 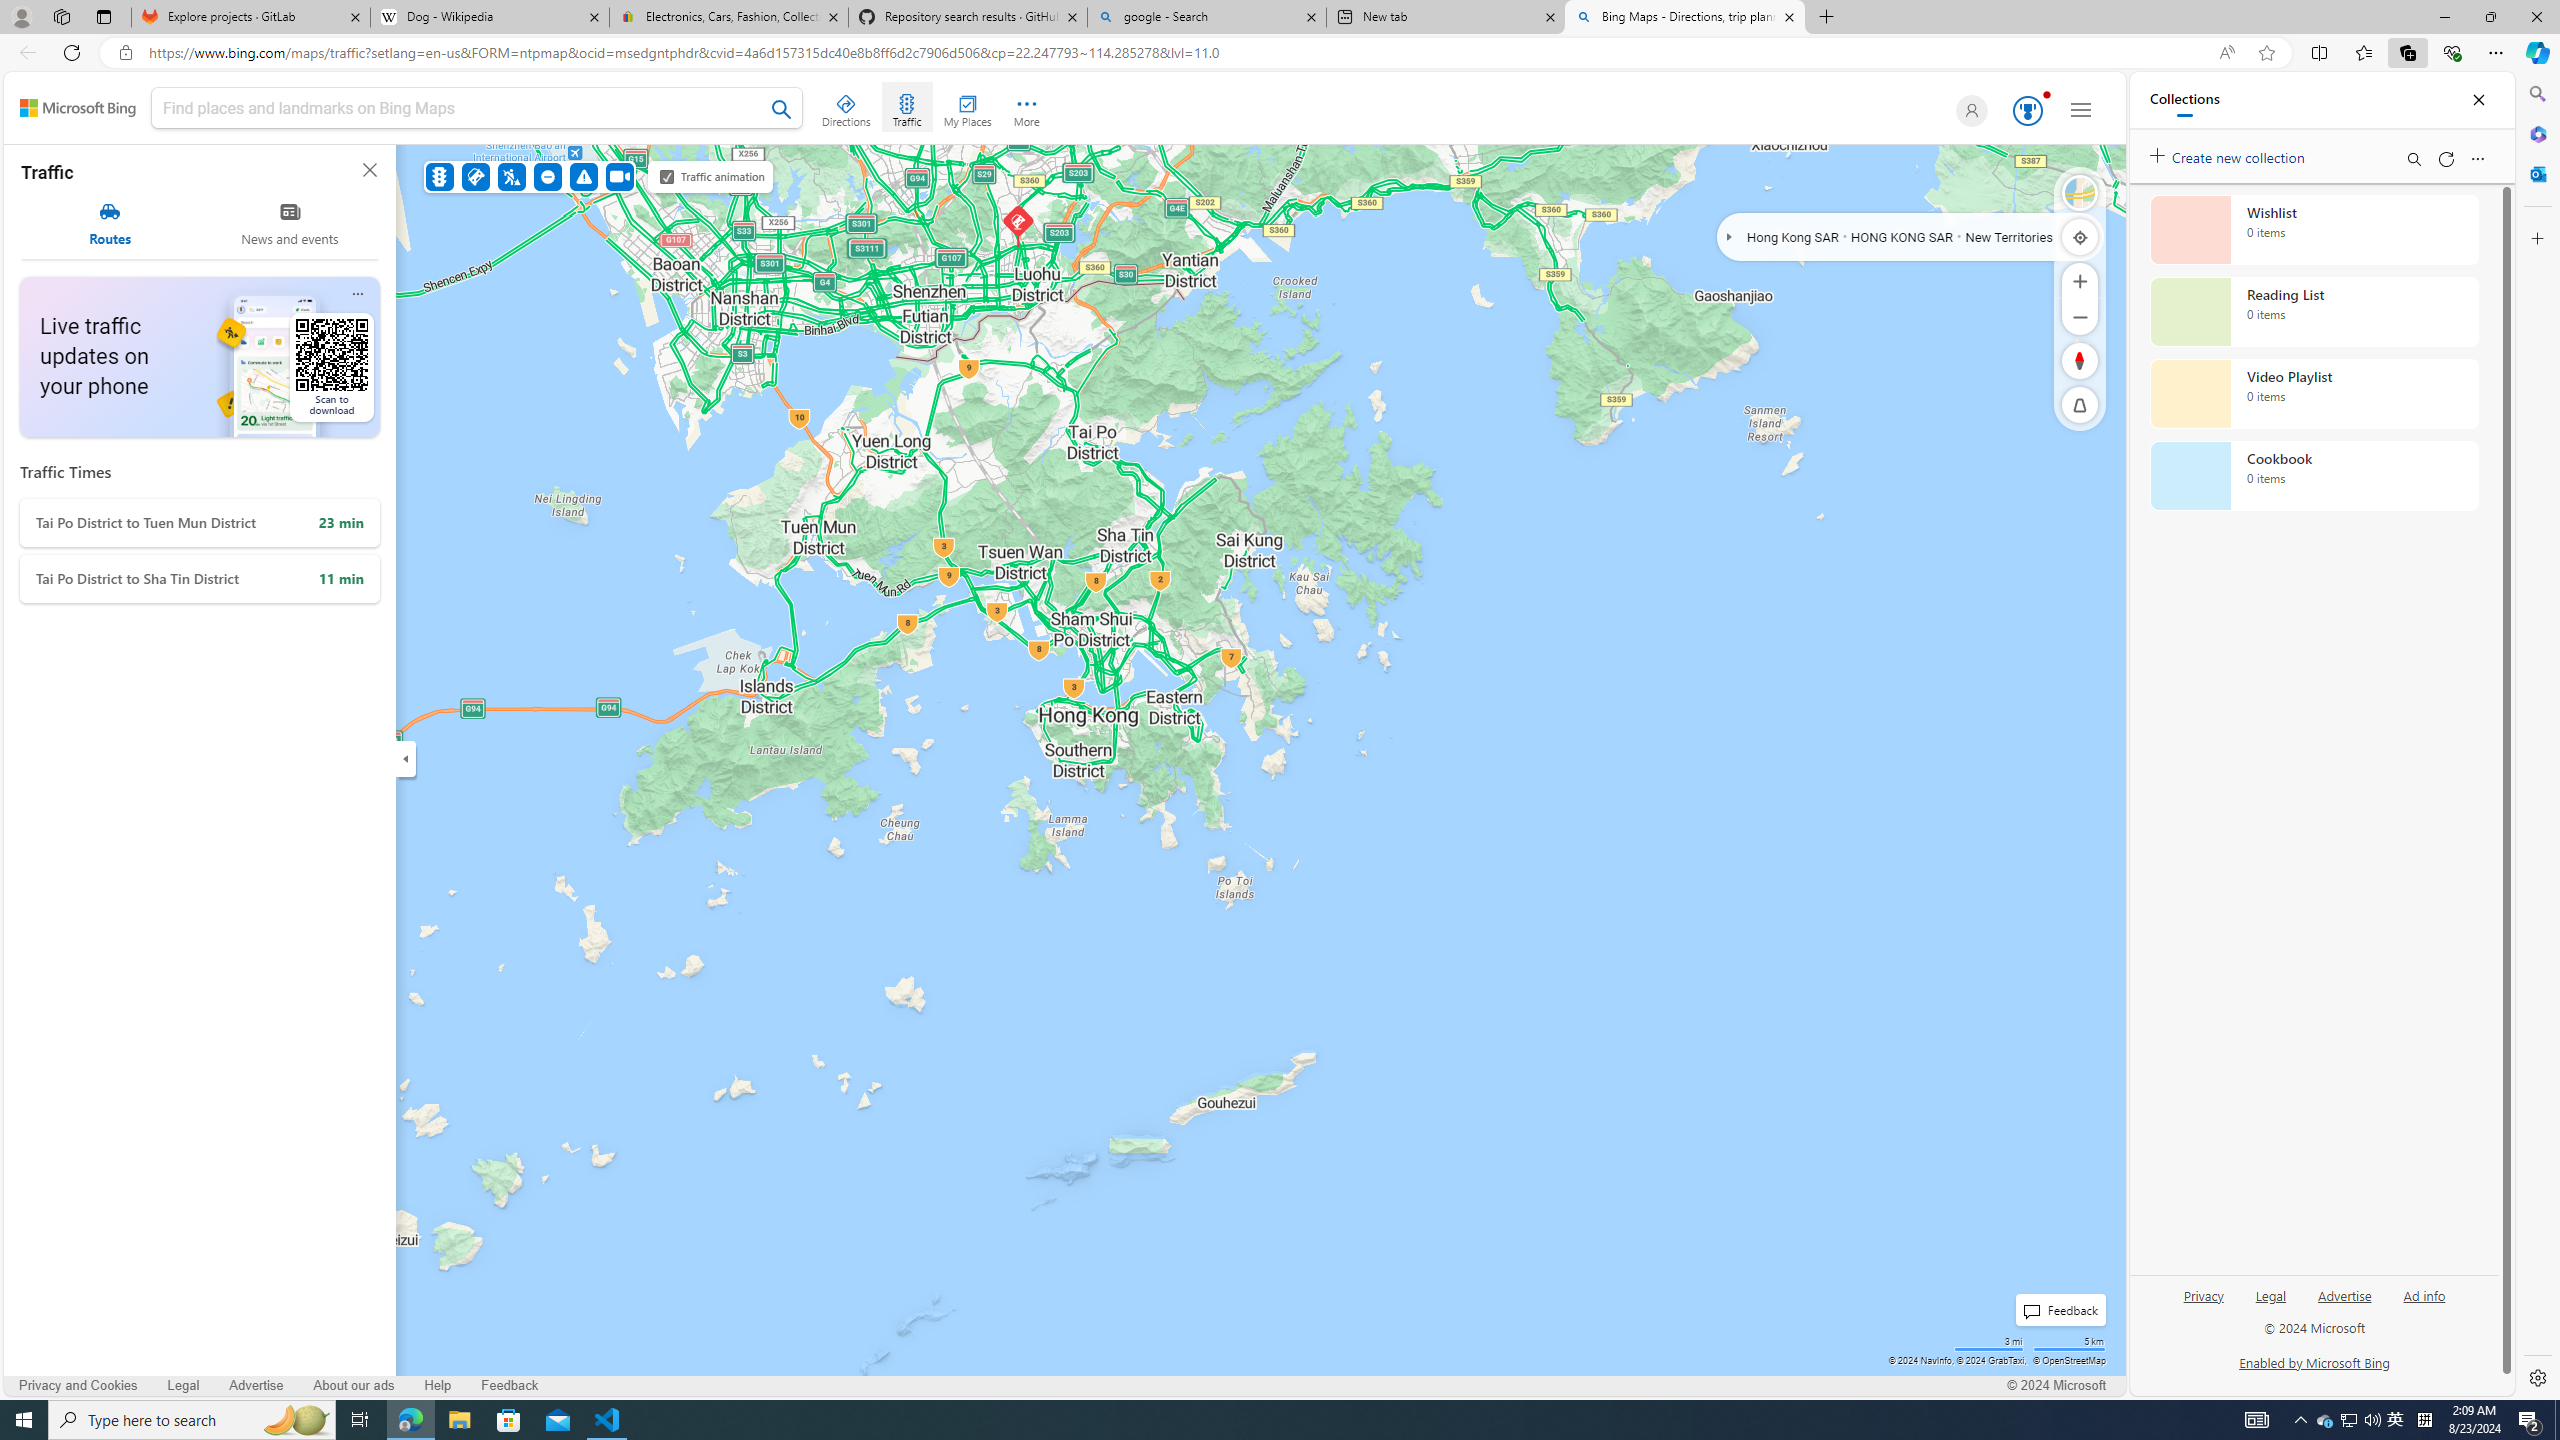 I want to click on More, so click(x=1026, y=107).